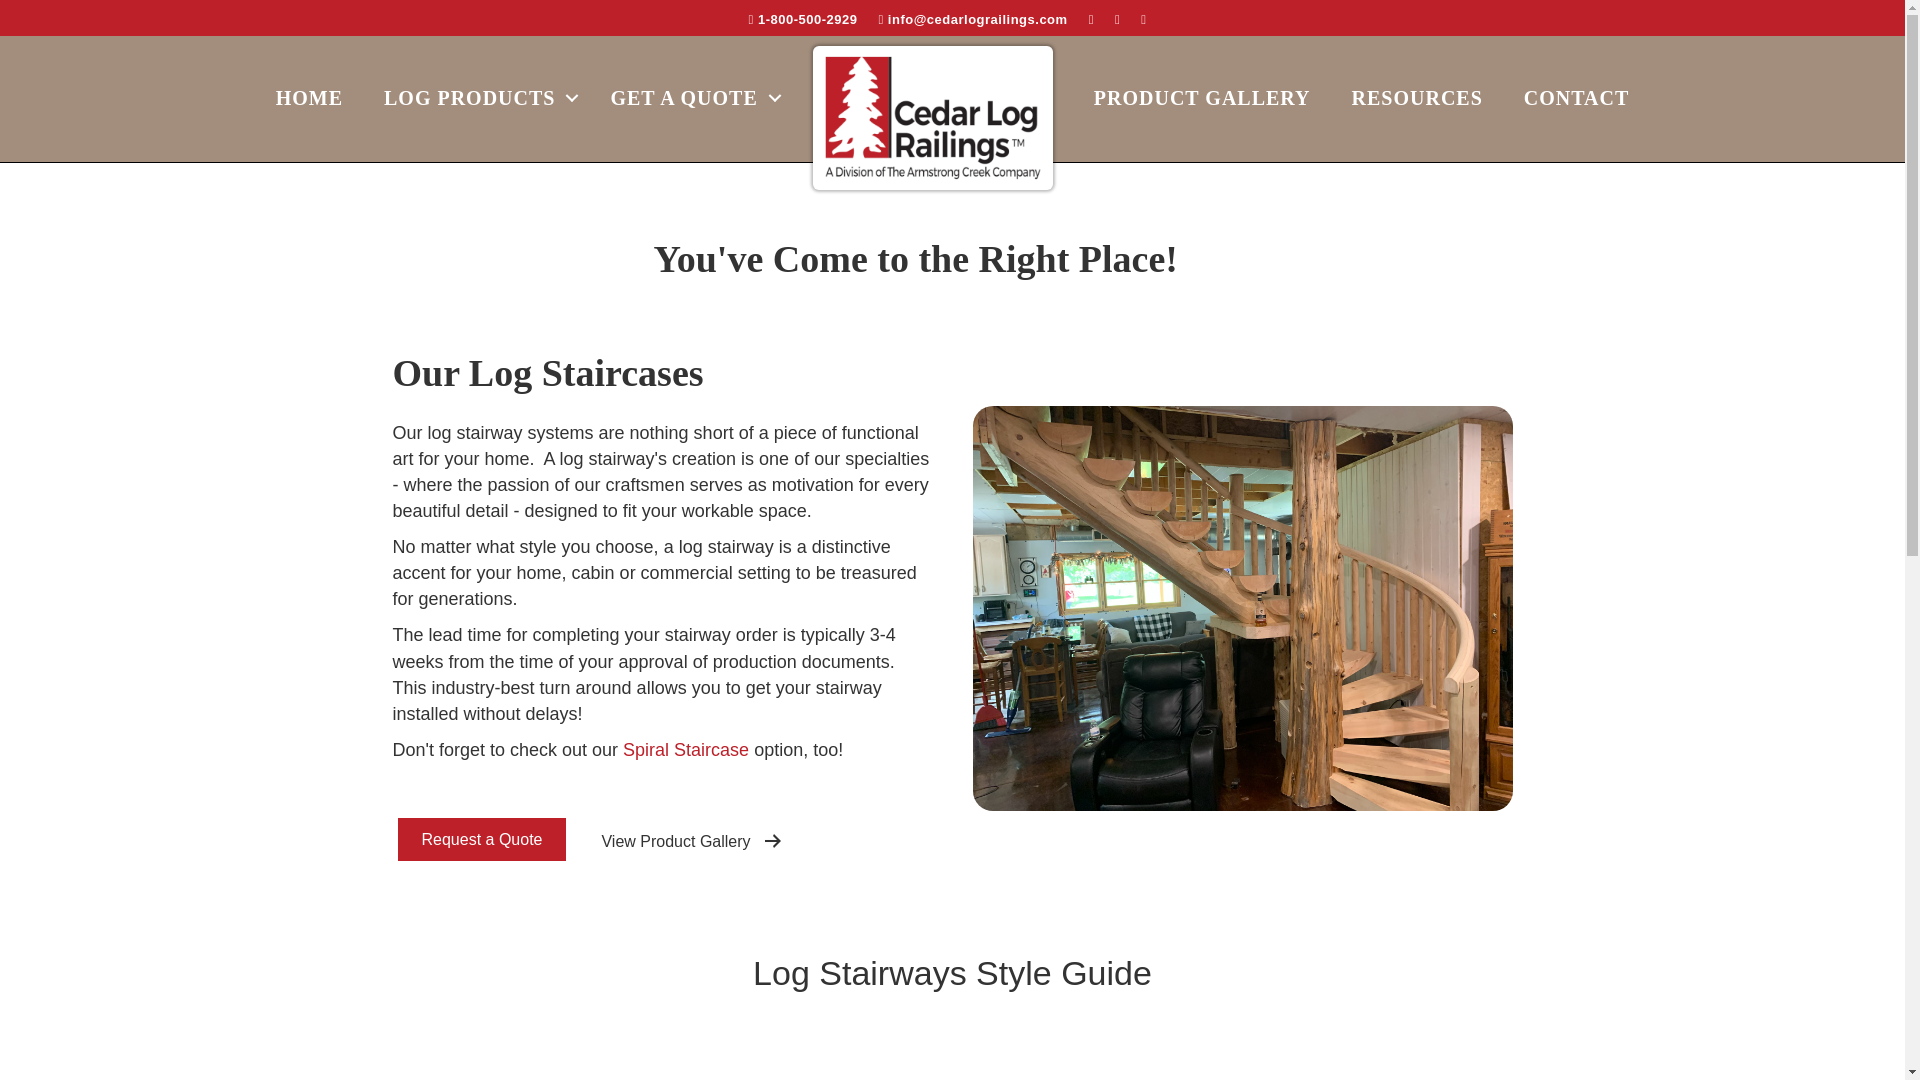 This screenshot has width=1920, height=1080. Describe the element at coordinates (685, 750) in the screenshot. I see `Spiral Staircase` at that location.